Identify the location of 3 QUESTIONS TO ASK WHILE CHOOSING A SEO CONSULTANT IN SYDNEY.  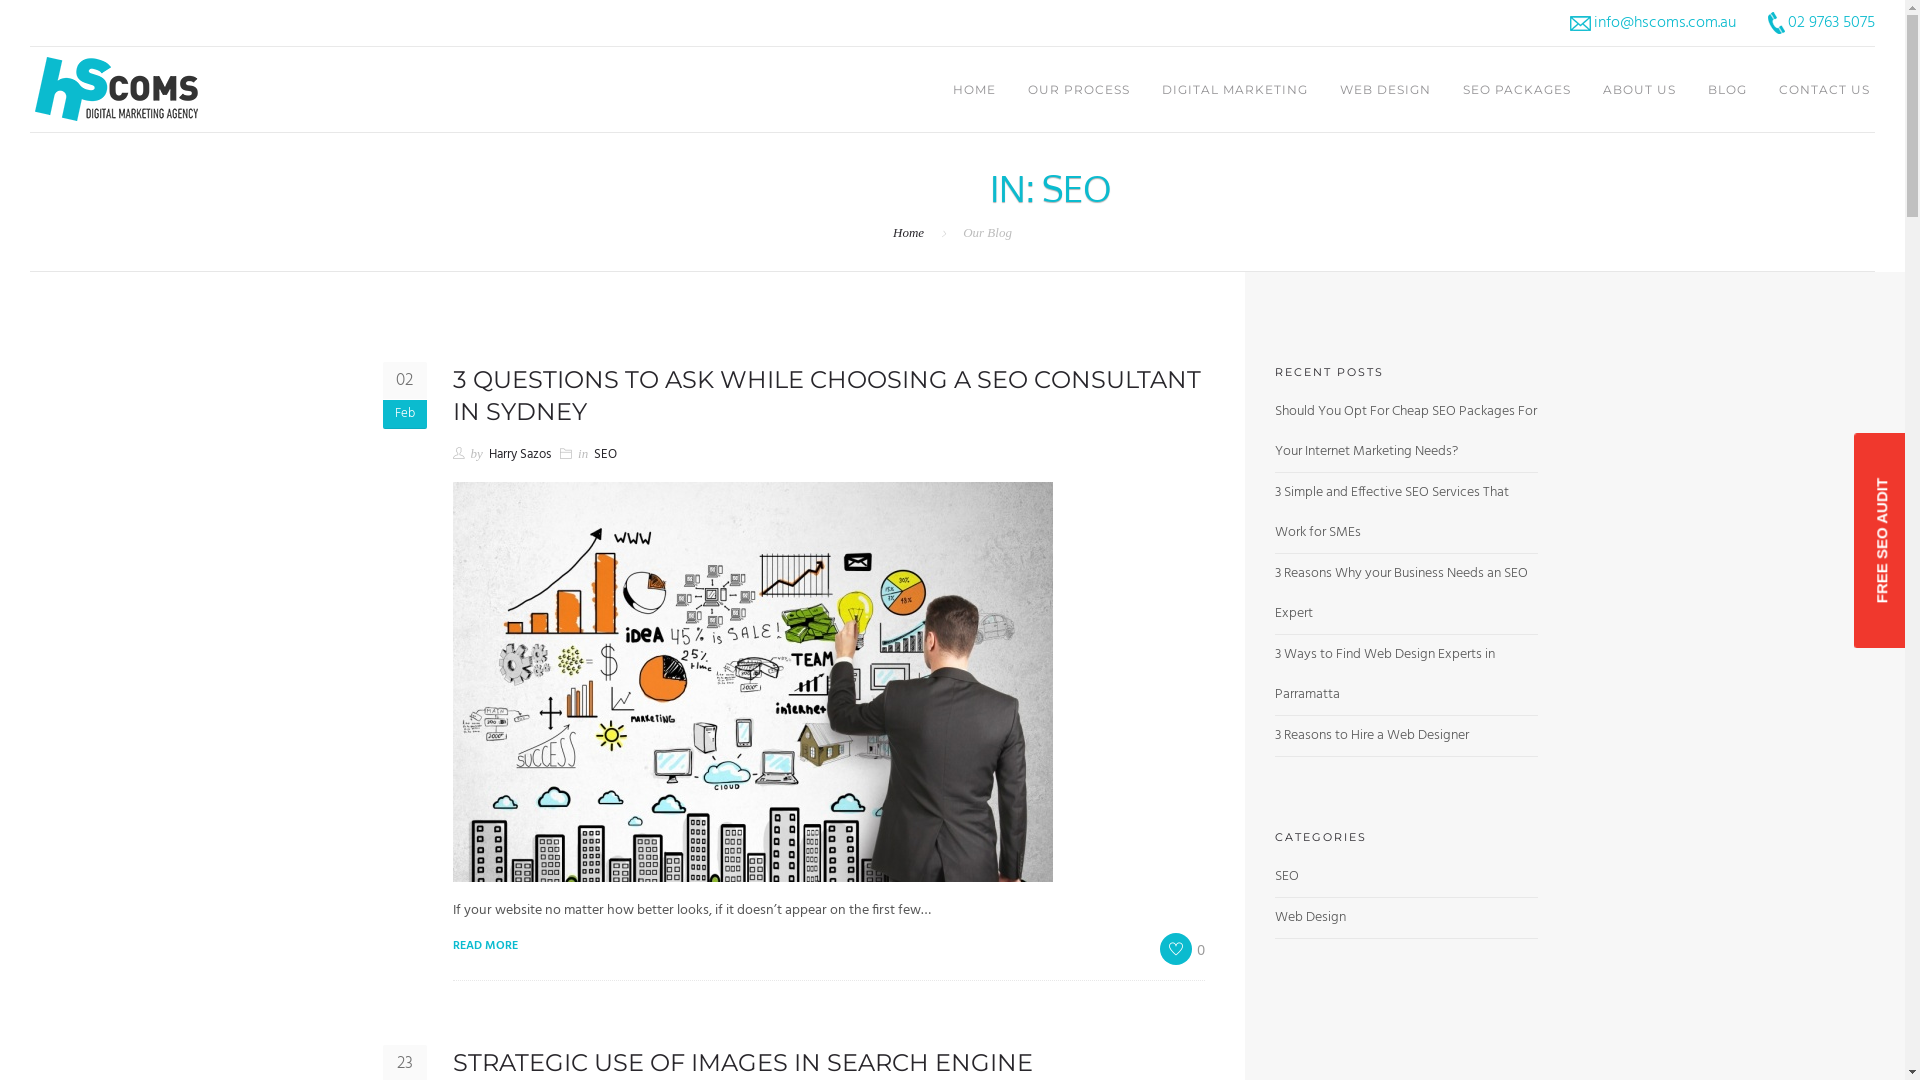
(826, 396).